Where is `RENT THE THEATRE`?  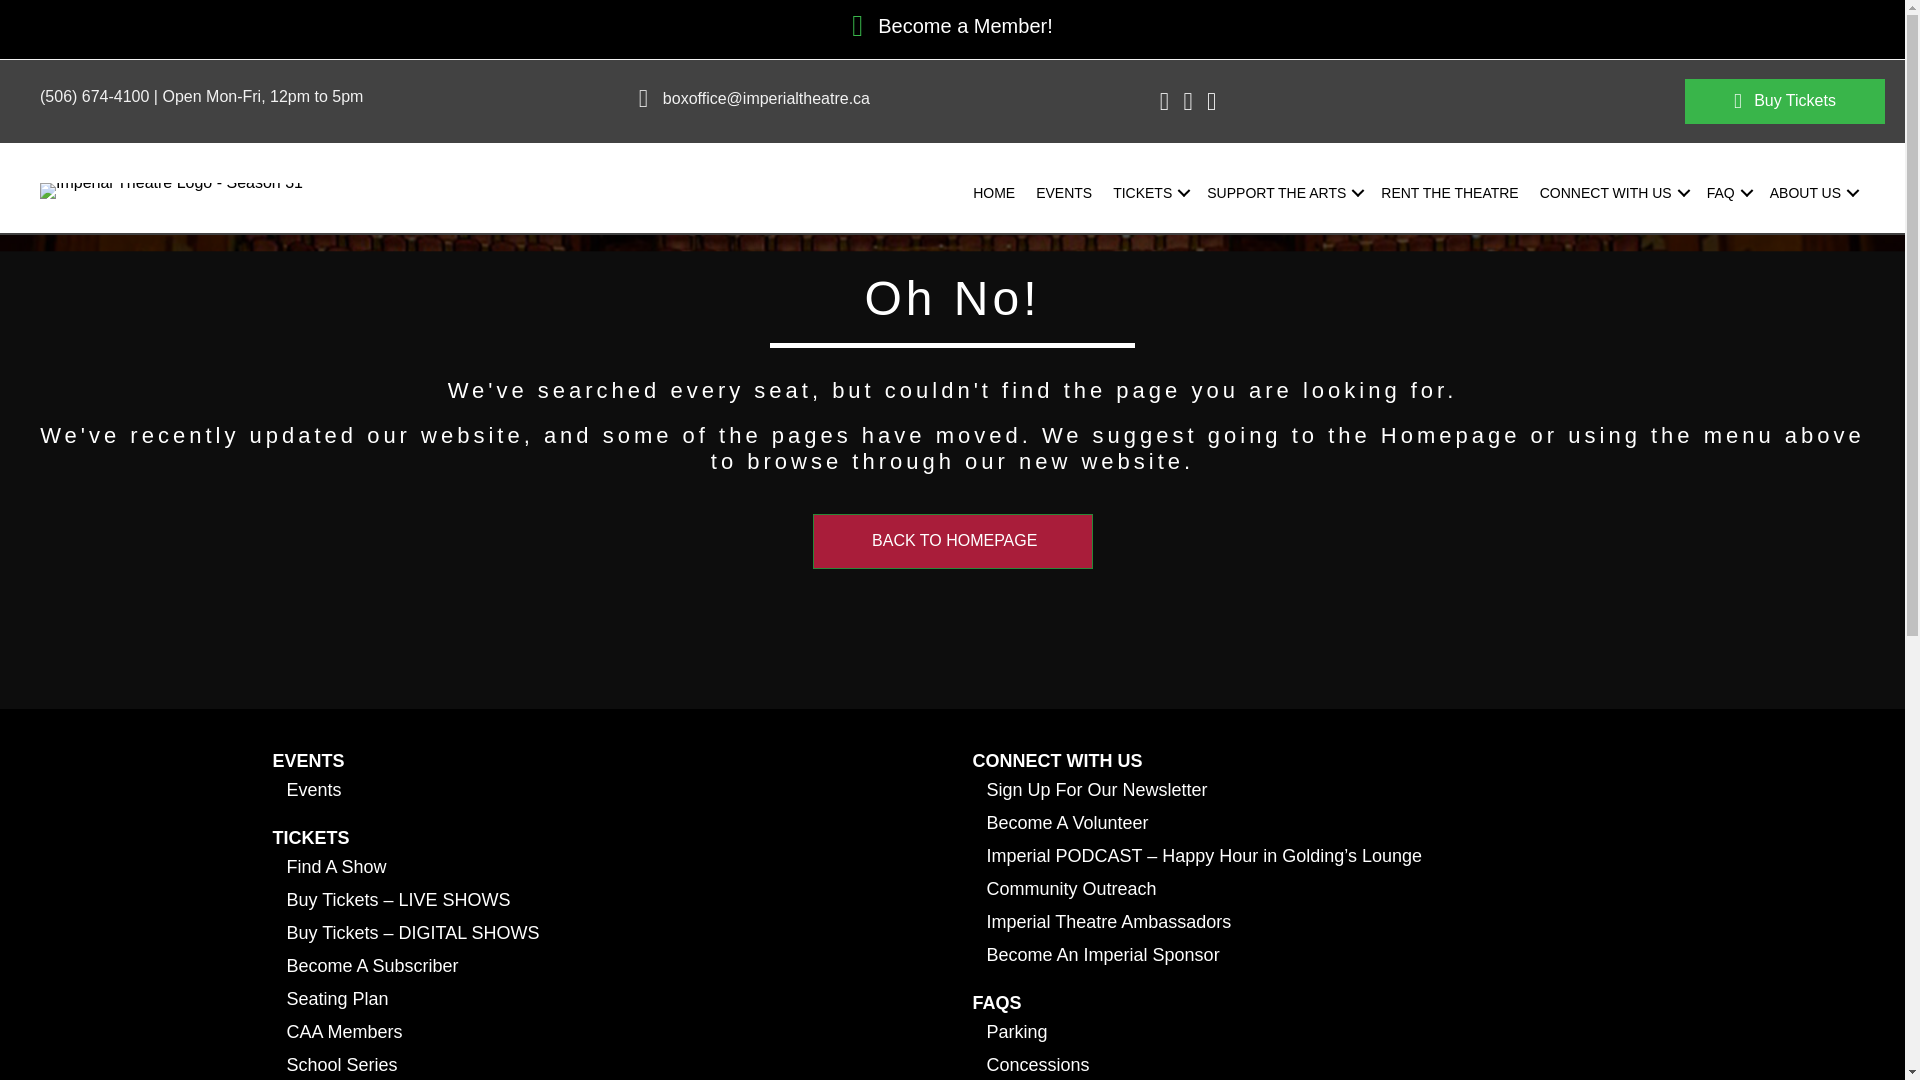 RENT THE THEATRE is located at coordinates (1449, 192).